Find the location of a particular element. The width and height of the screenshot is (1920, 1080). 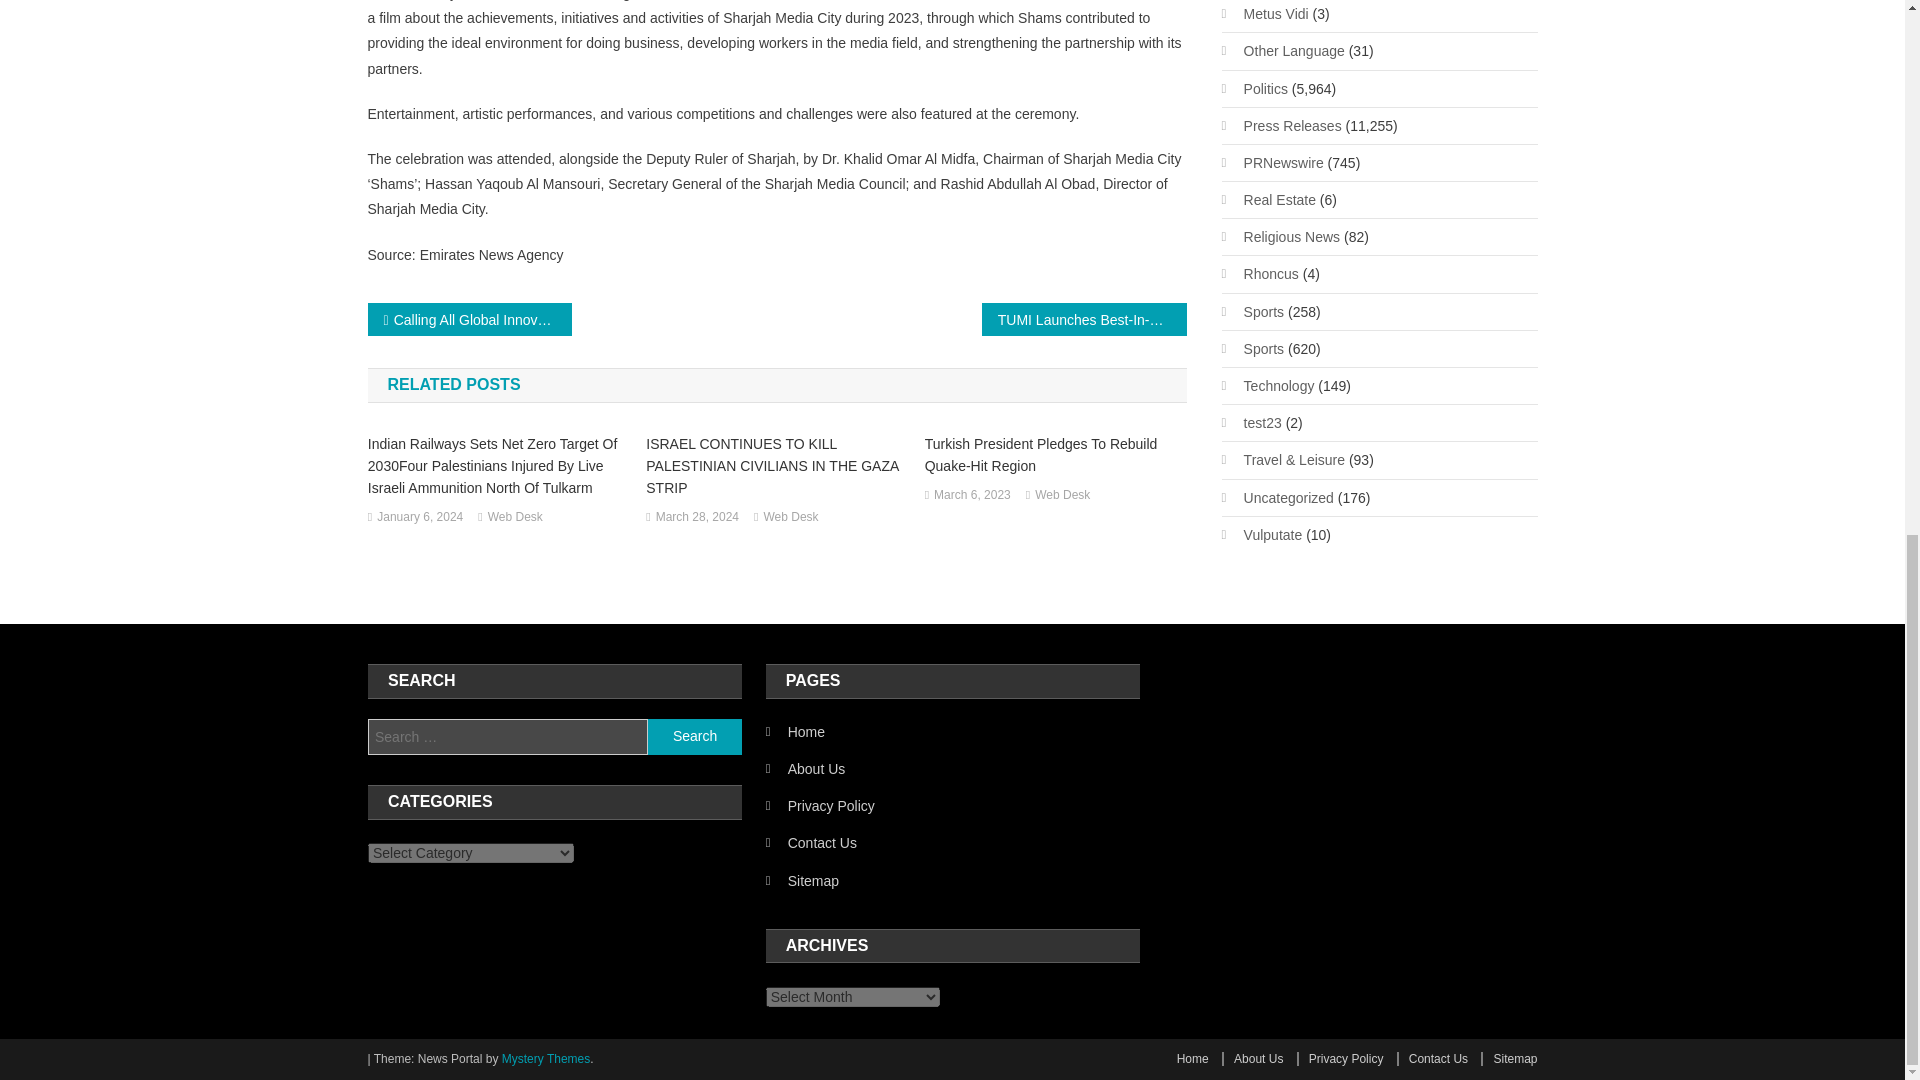

March 6, 2023 is located at coordinates (972, 495).